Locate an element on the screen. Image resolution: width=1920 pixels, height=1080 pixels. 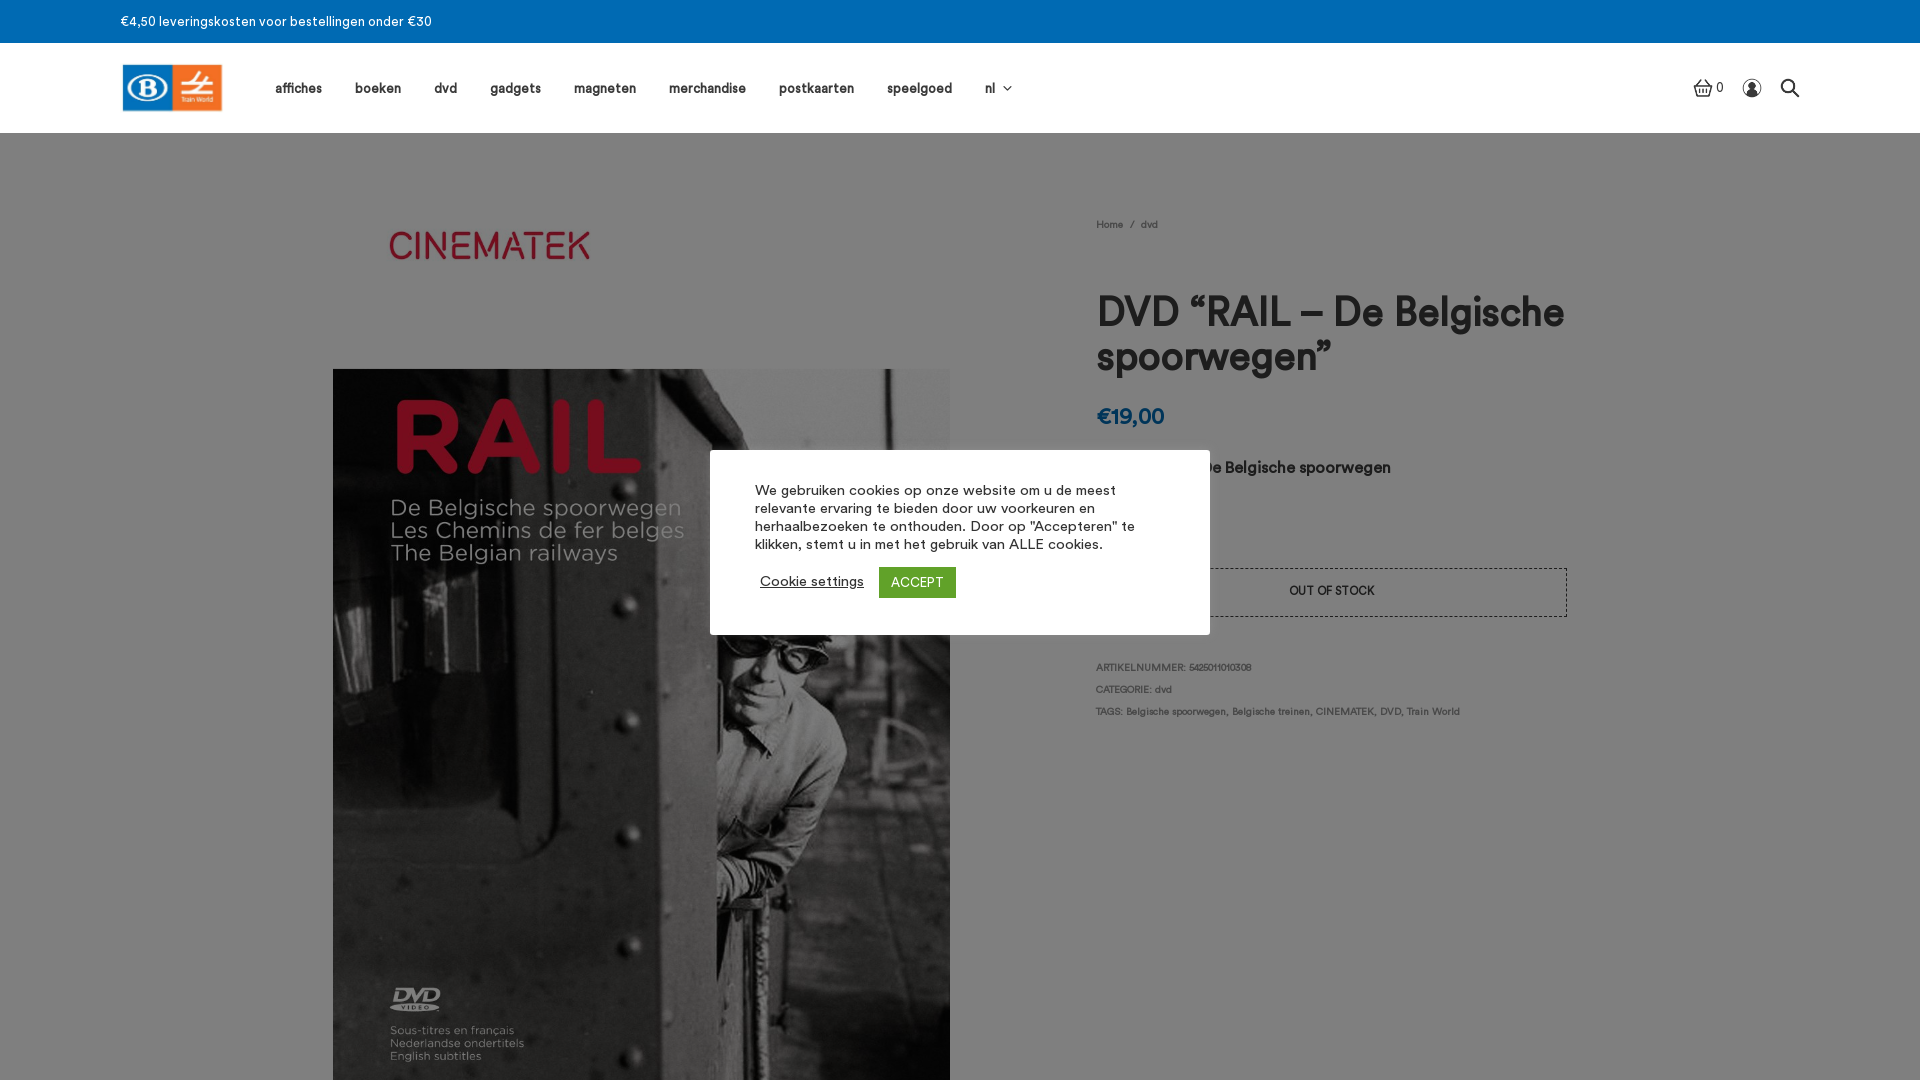
Train World is located at coordinates (1434, 712).